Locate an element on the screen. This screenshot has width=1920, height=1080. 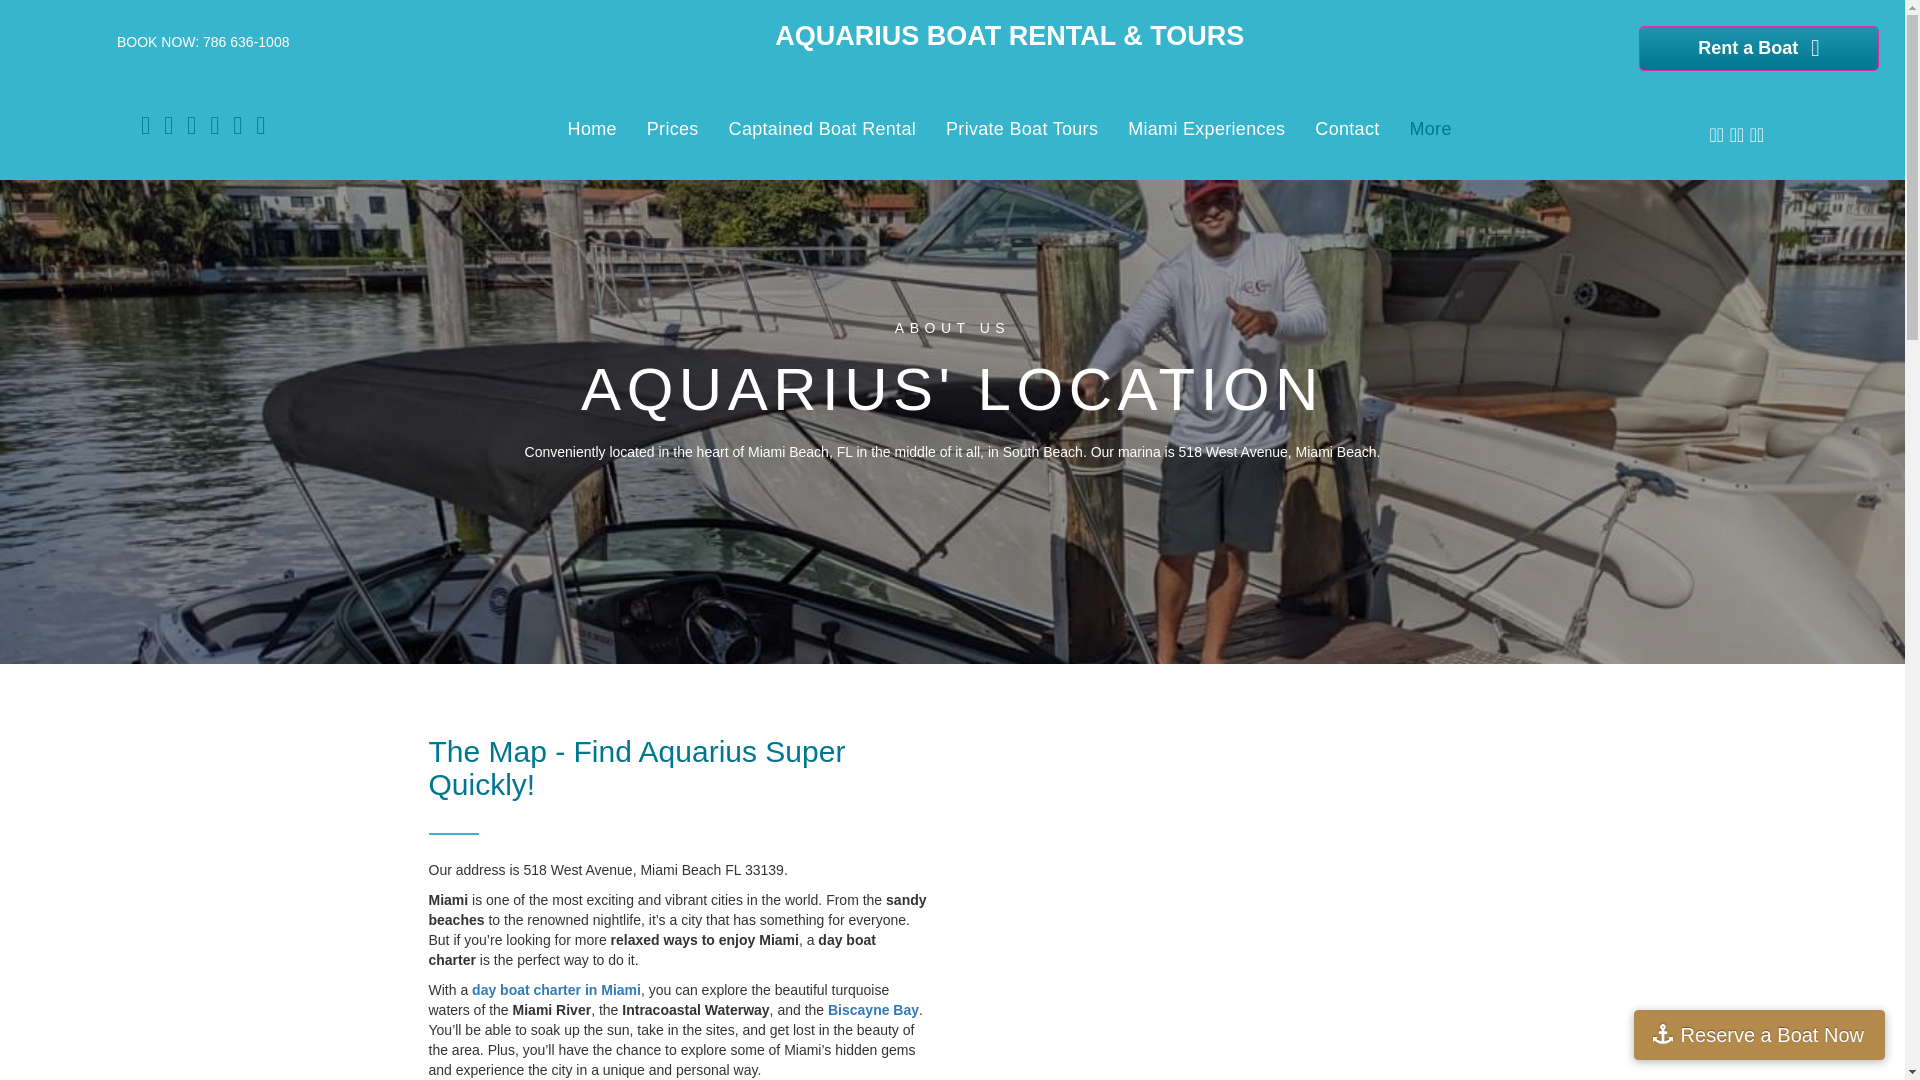
Prices is located at coordinates (672, 128).